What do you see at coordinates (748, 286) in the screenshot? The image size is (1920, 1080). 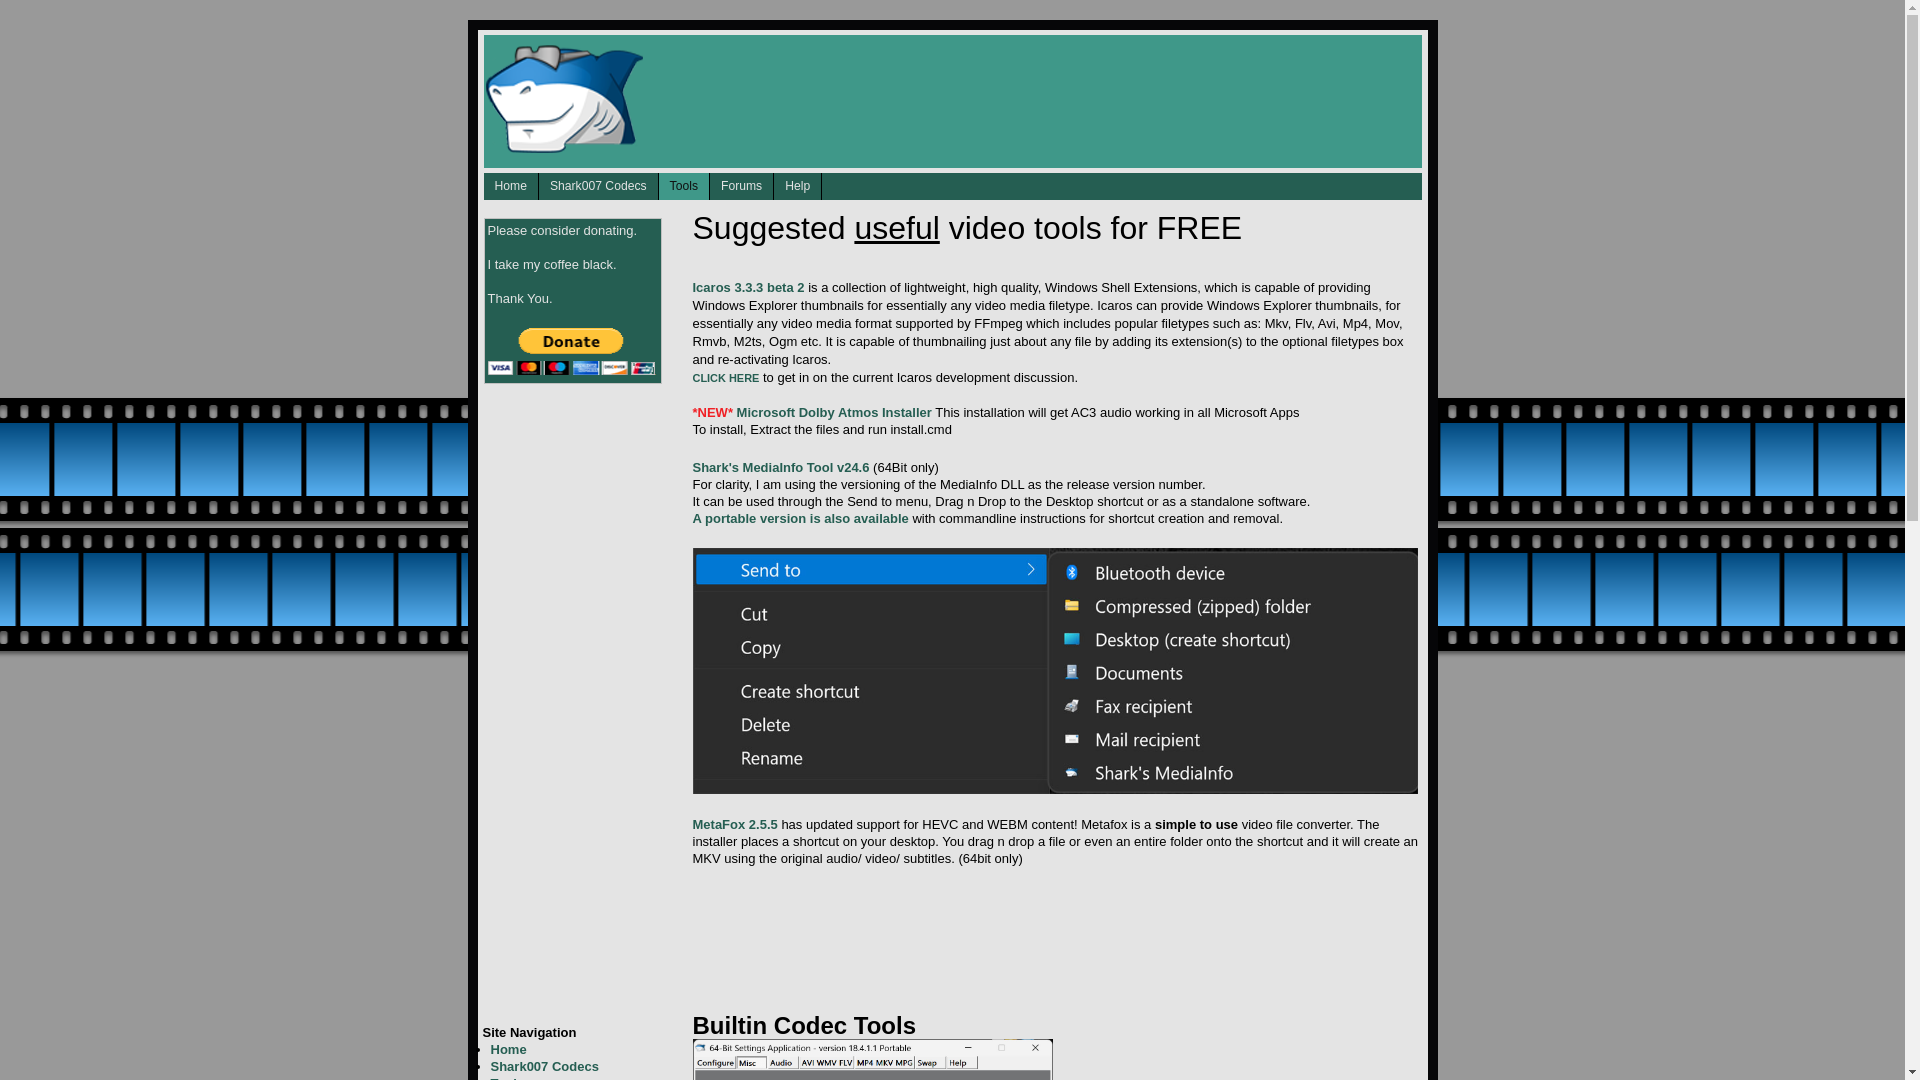 I see `Icaros 3.3.3 beta 2` at bounding box center [748, 286].